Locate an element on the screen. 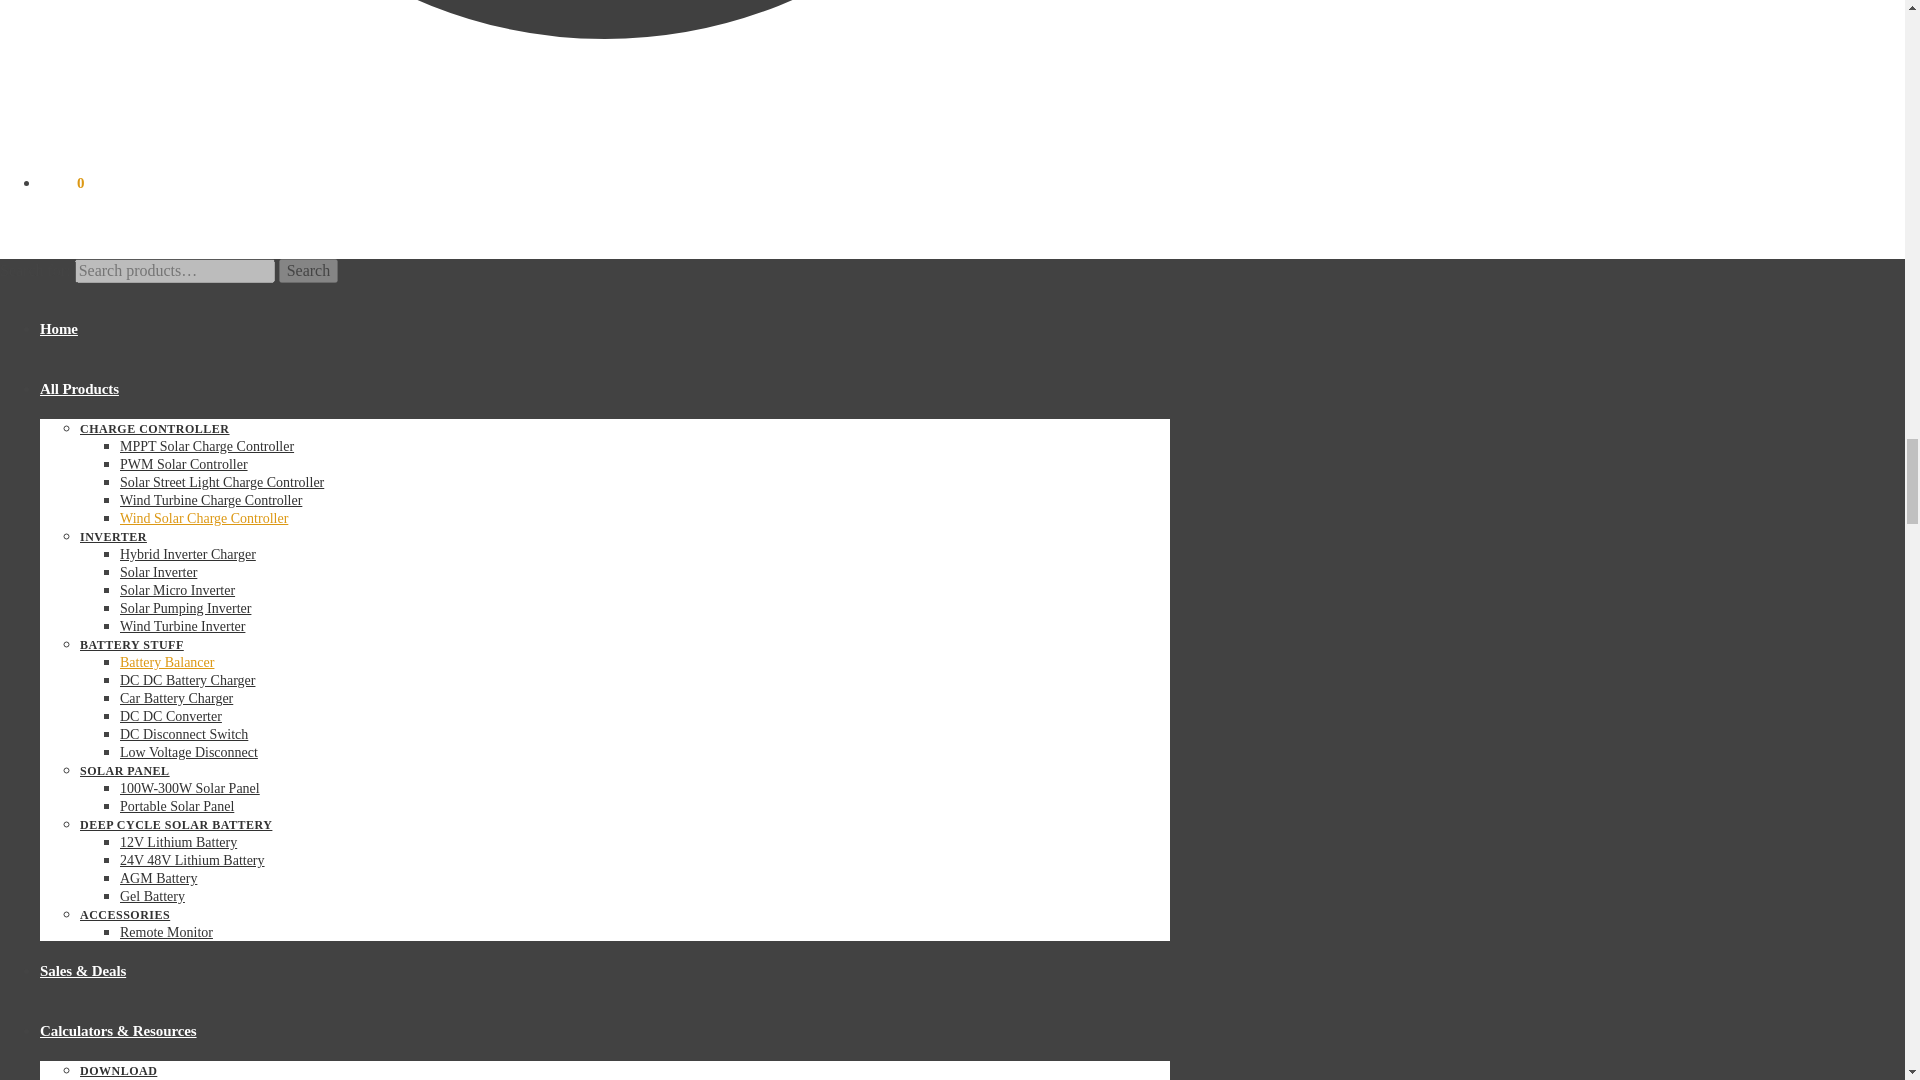  24V 48V Lithium Battery is located at coordinates (192, 860).